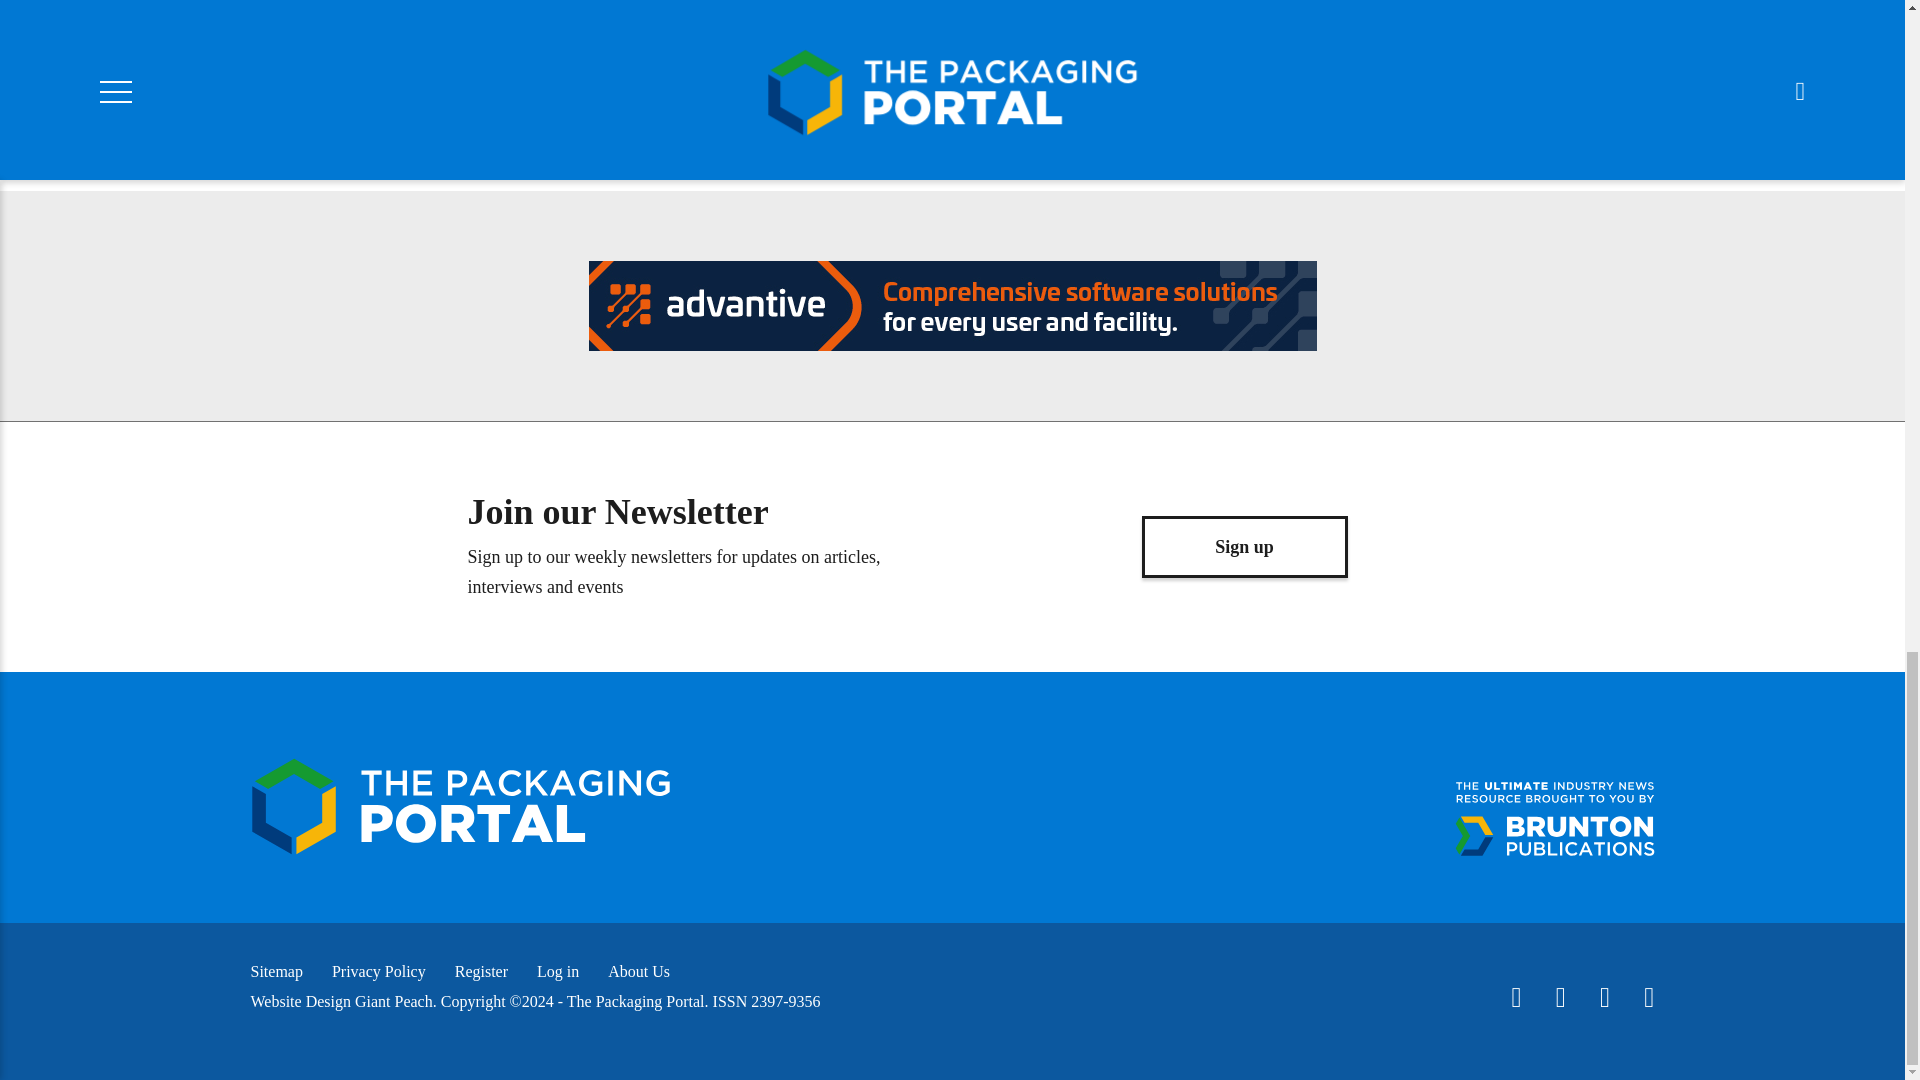 The image size is (1920, 1080). What do you see at coordinates (744, 20) in the screenshot?
I see `Share on Whatsapp` at bounding box center [744, 20].